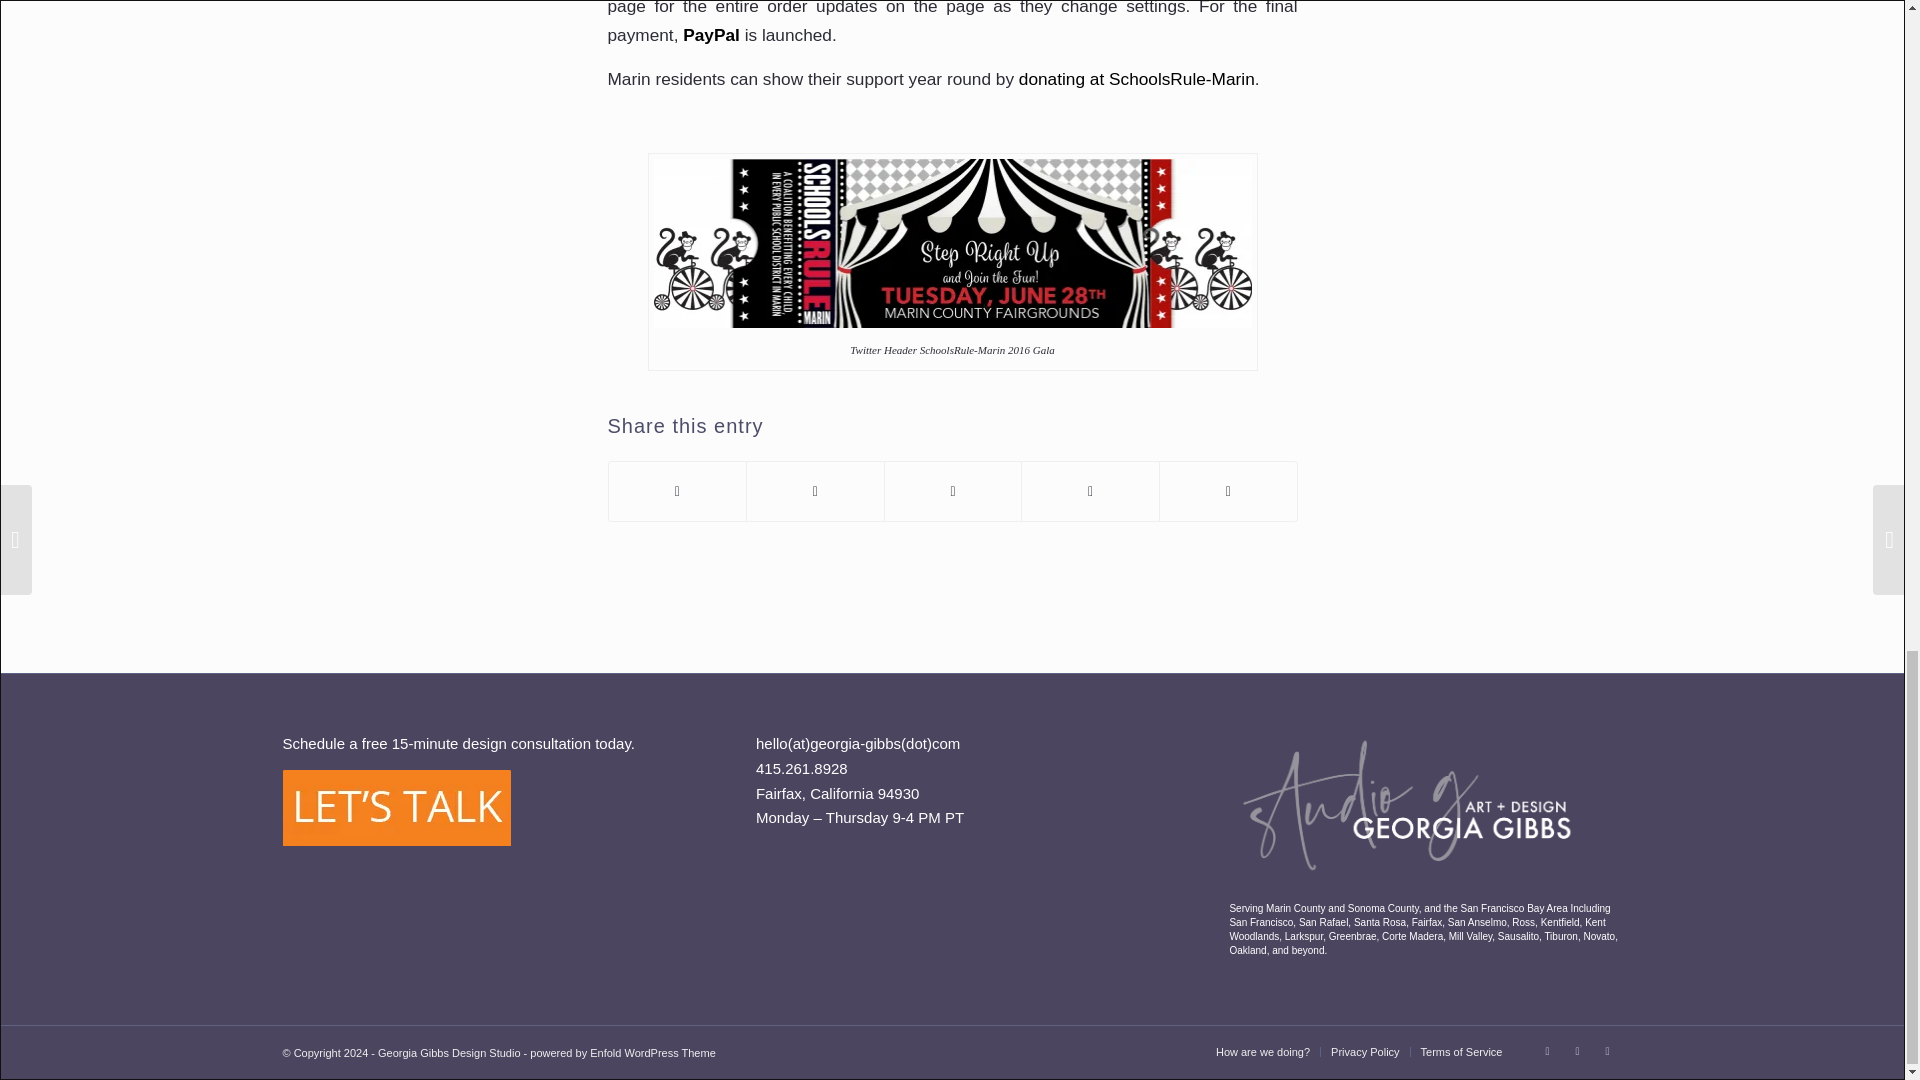  I want to click on Terms of Service, so click(1462, 1052).